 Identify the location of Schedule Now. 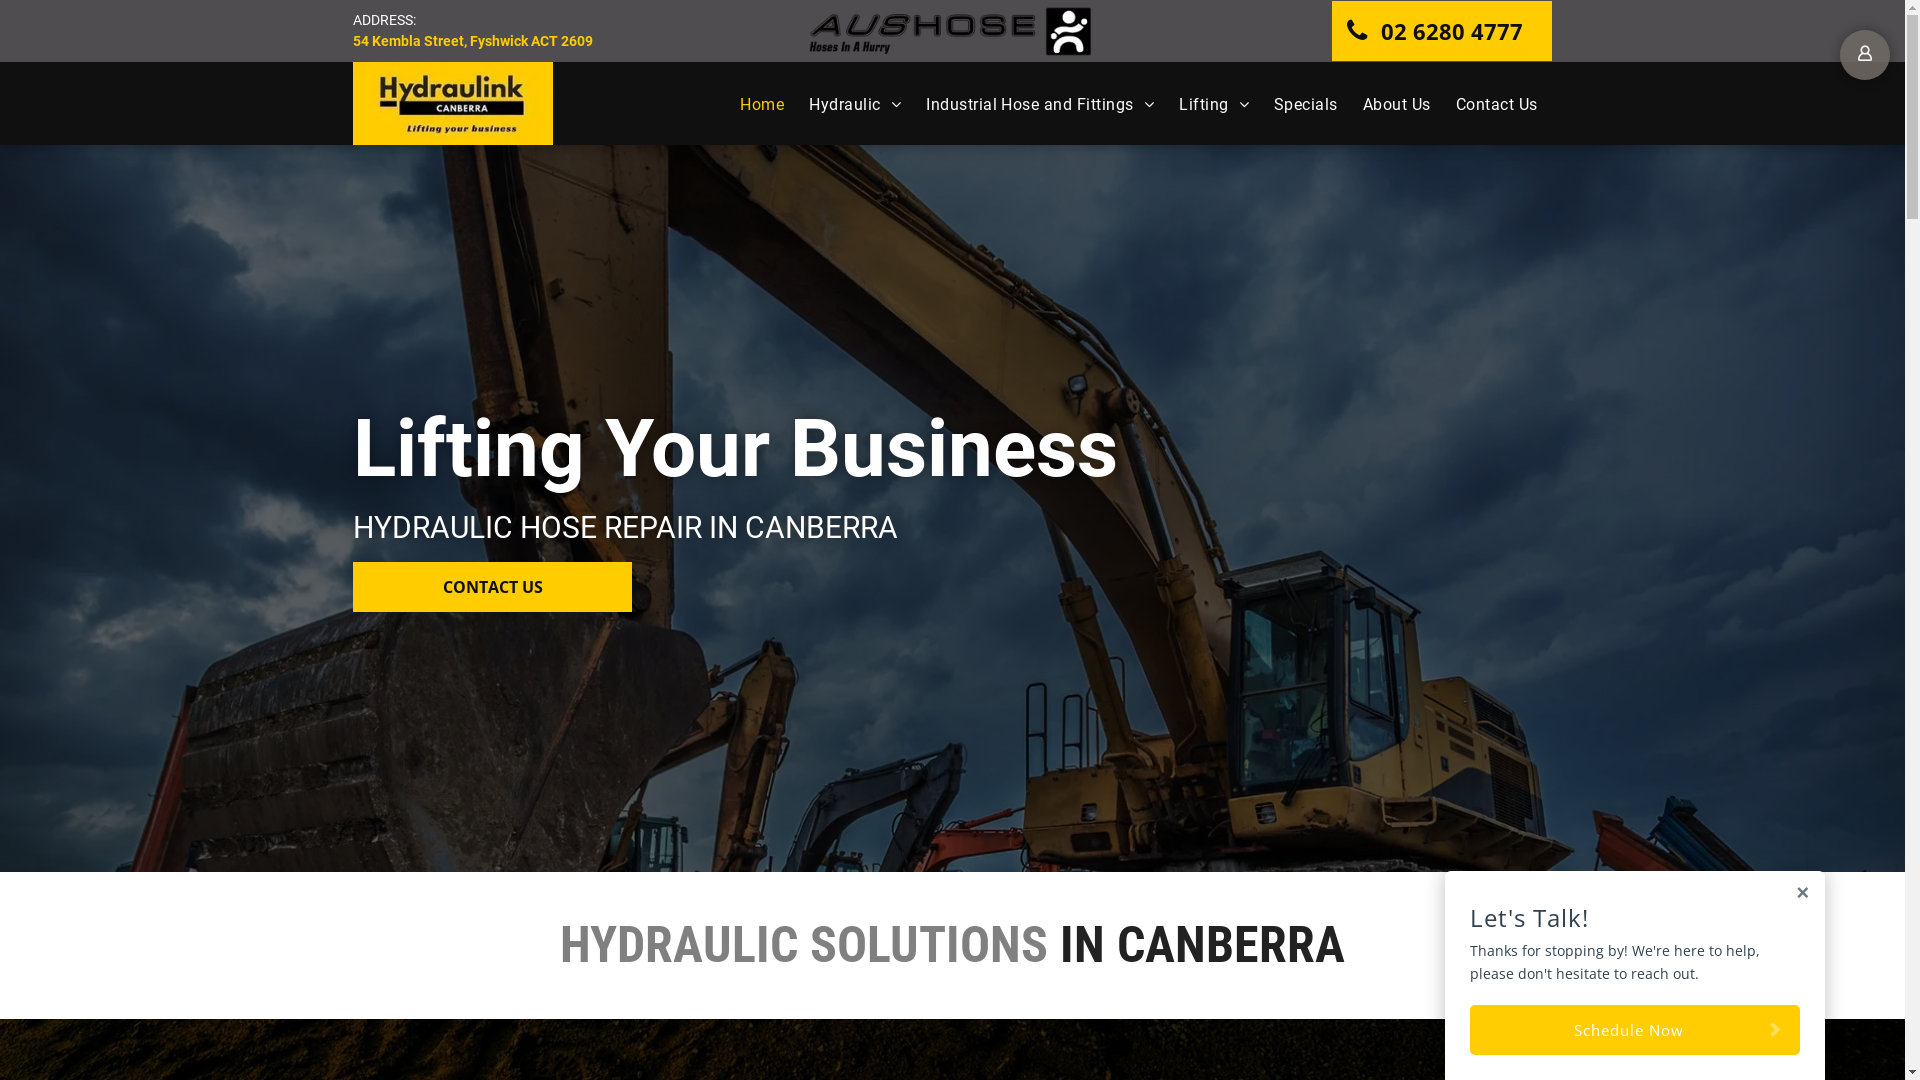
(1635, 1030).